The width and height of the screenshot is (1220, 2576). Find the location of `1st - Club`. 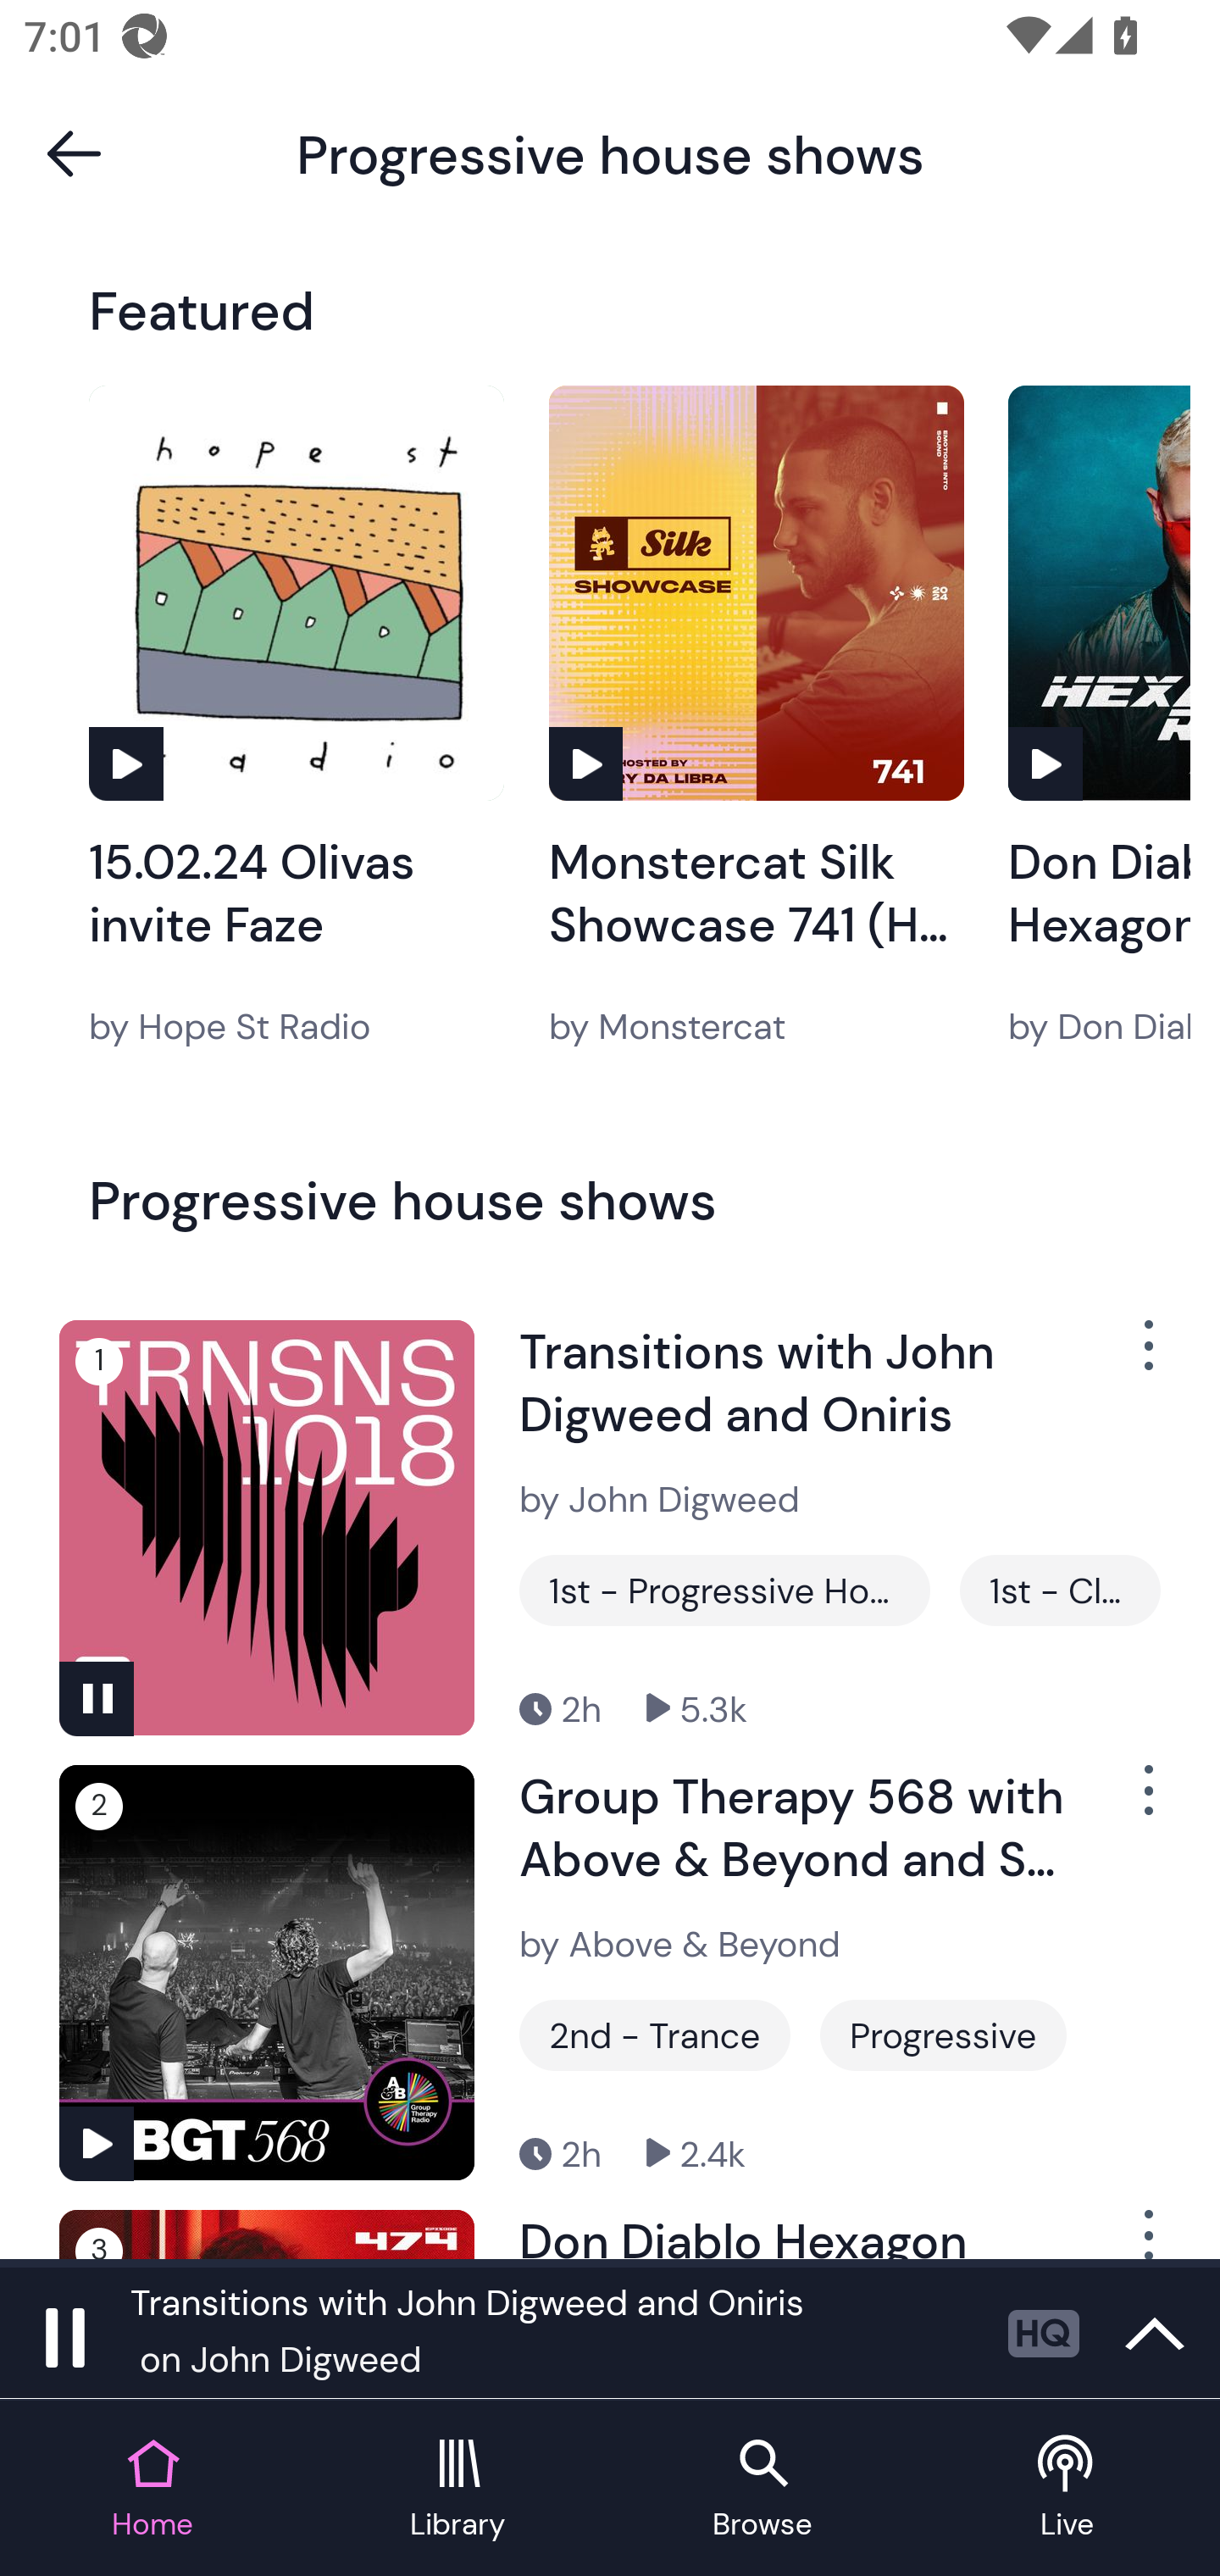

1st - Club is located at coordinates (1060, 1591).